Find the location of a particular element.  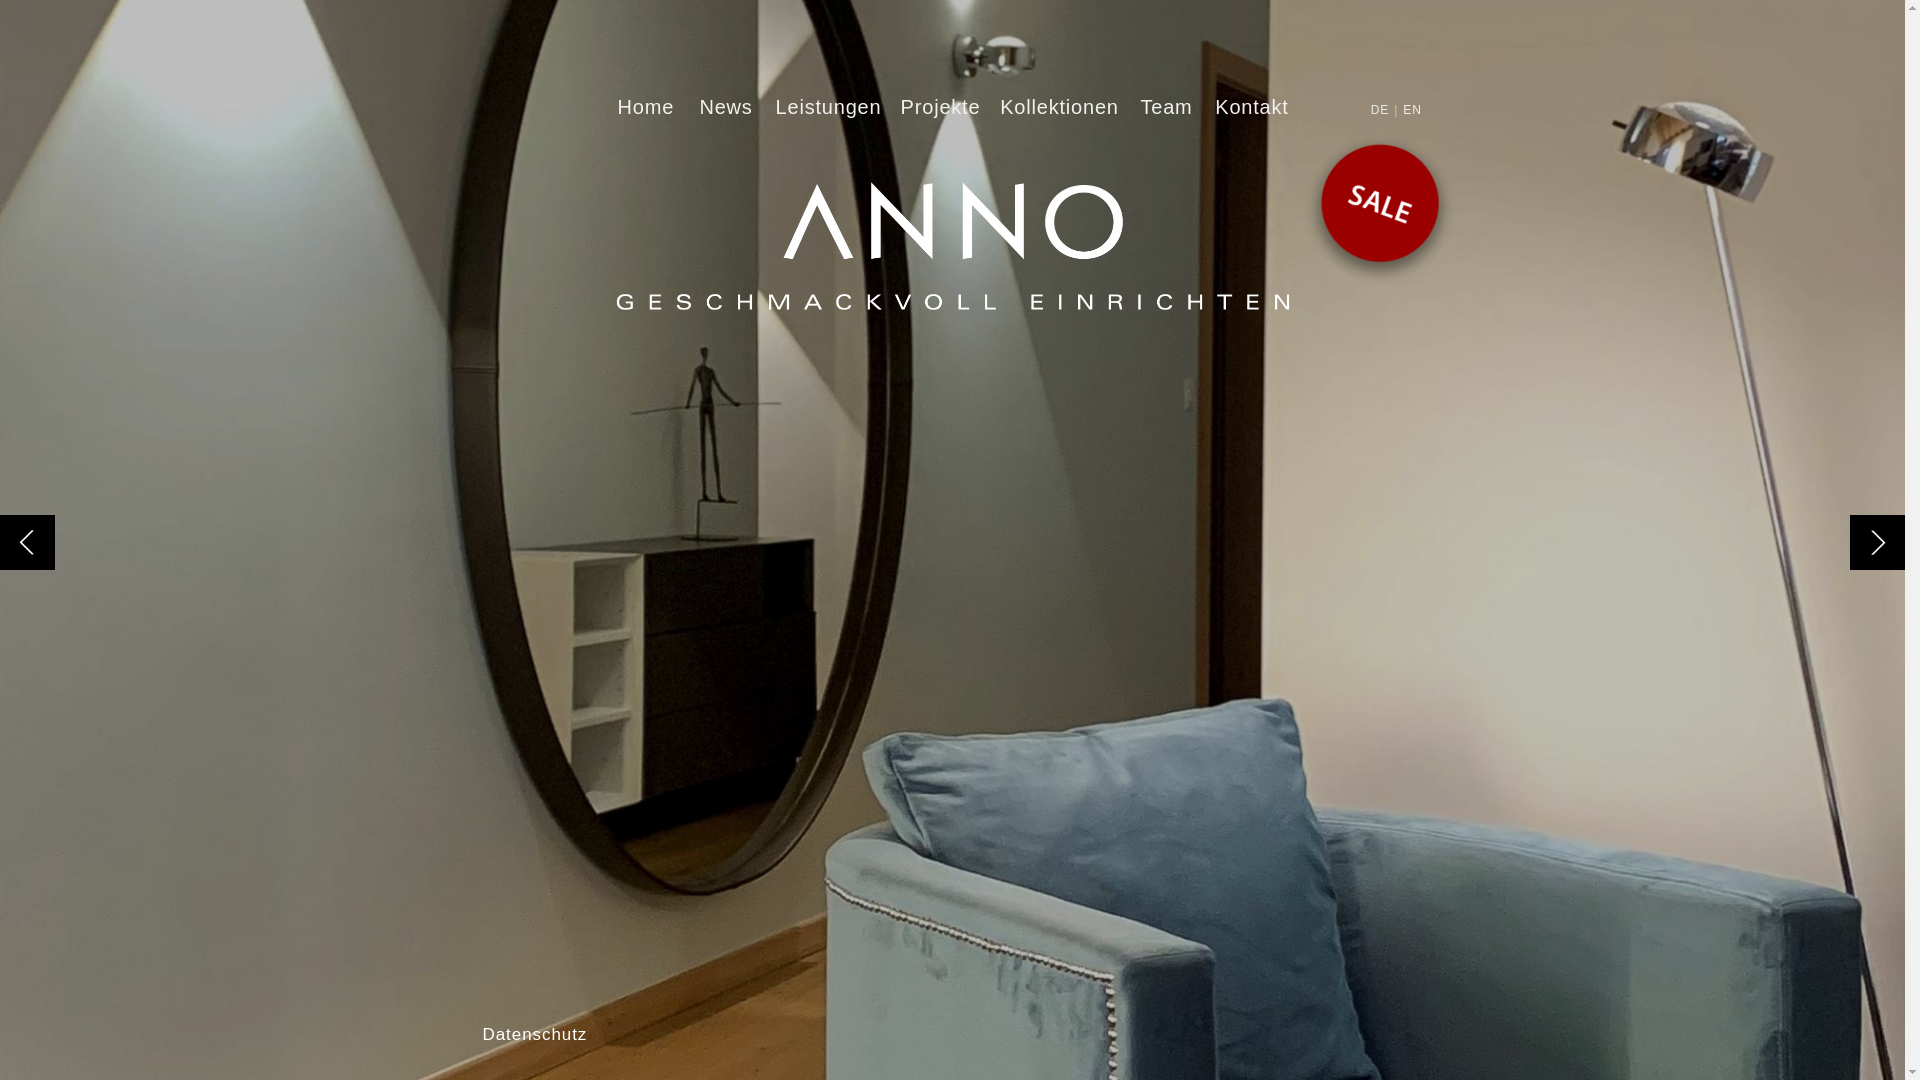

Datenschutz is located at coordinates (534, 1034).